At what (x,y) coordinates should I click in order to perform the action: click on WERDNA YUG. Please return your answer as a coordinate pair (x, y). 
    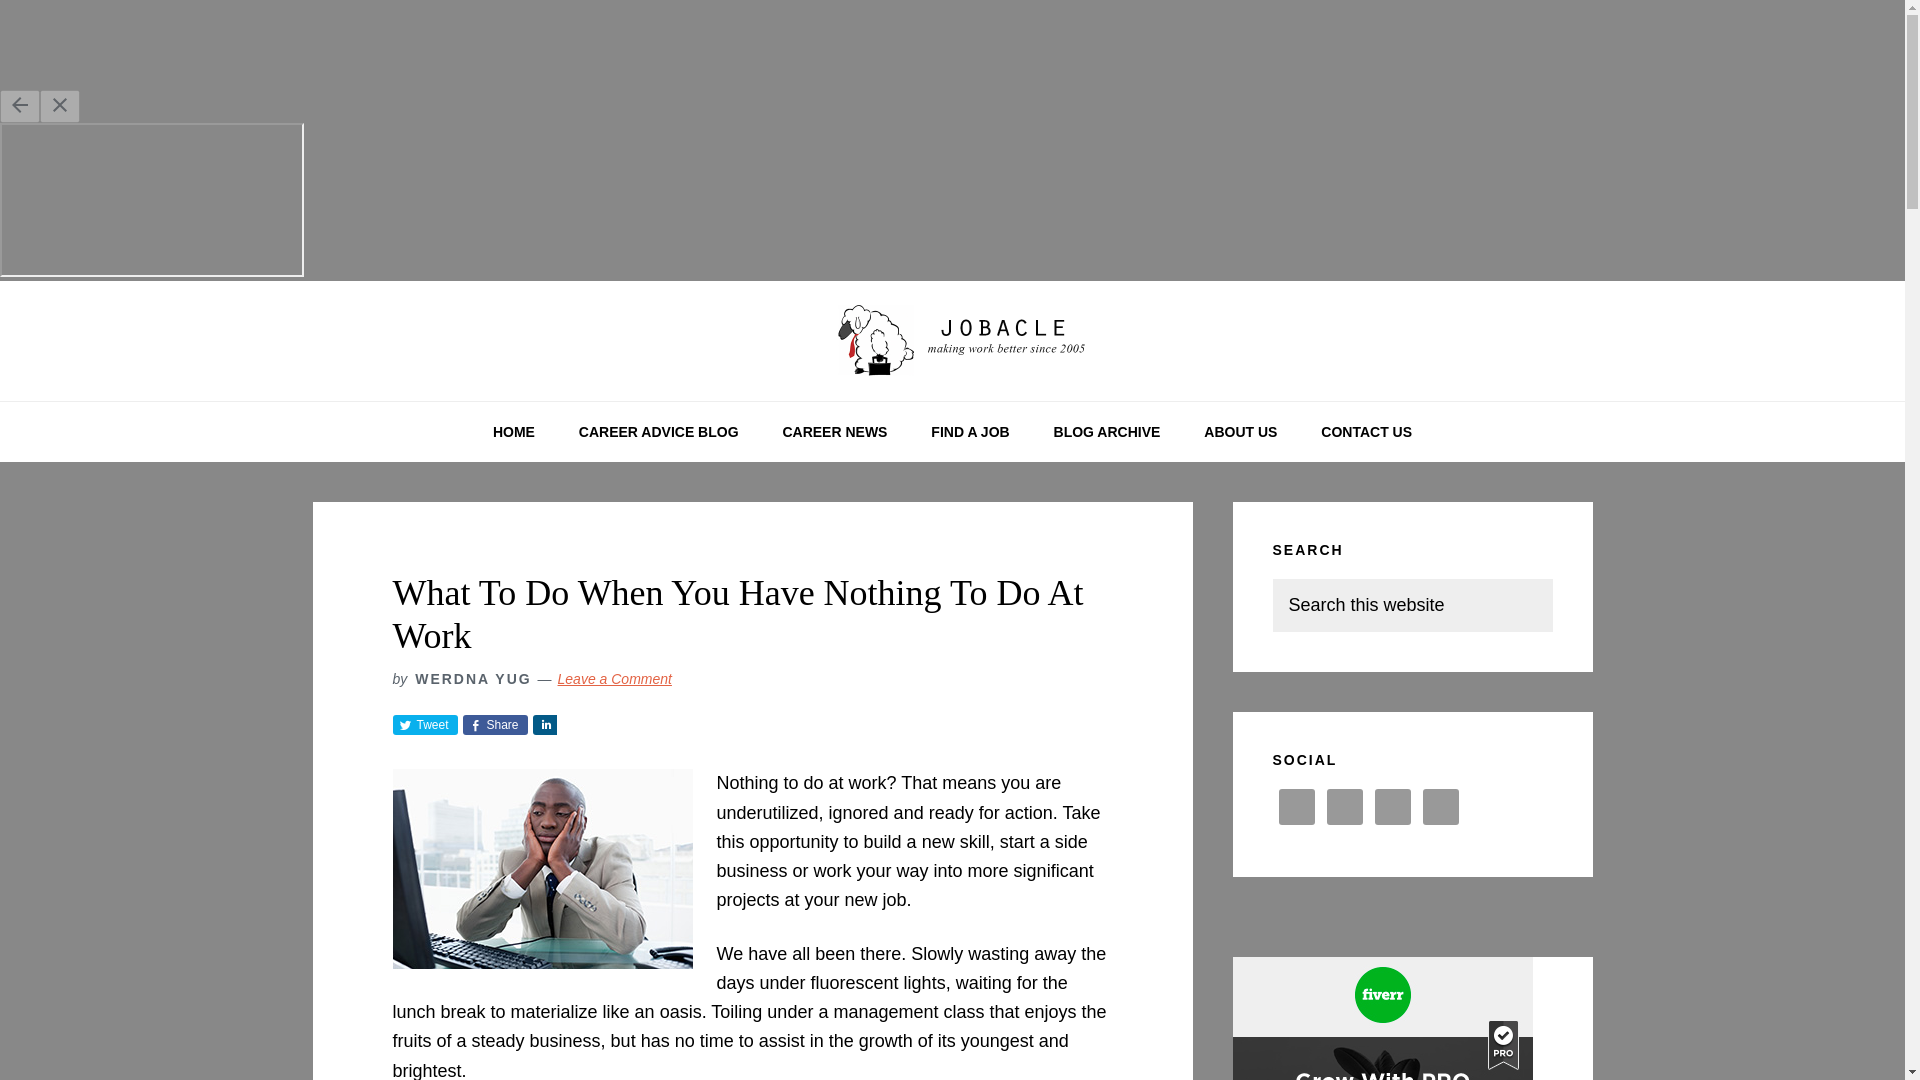
    Looking at the image, I should click on (472, 678).